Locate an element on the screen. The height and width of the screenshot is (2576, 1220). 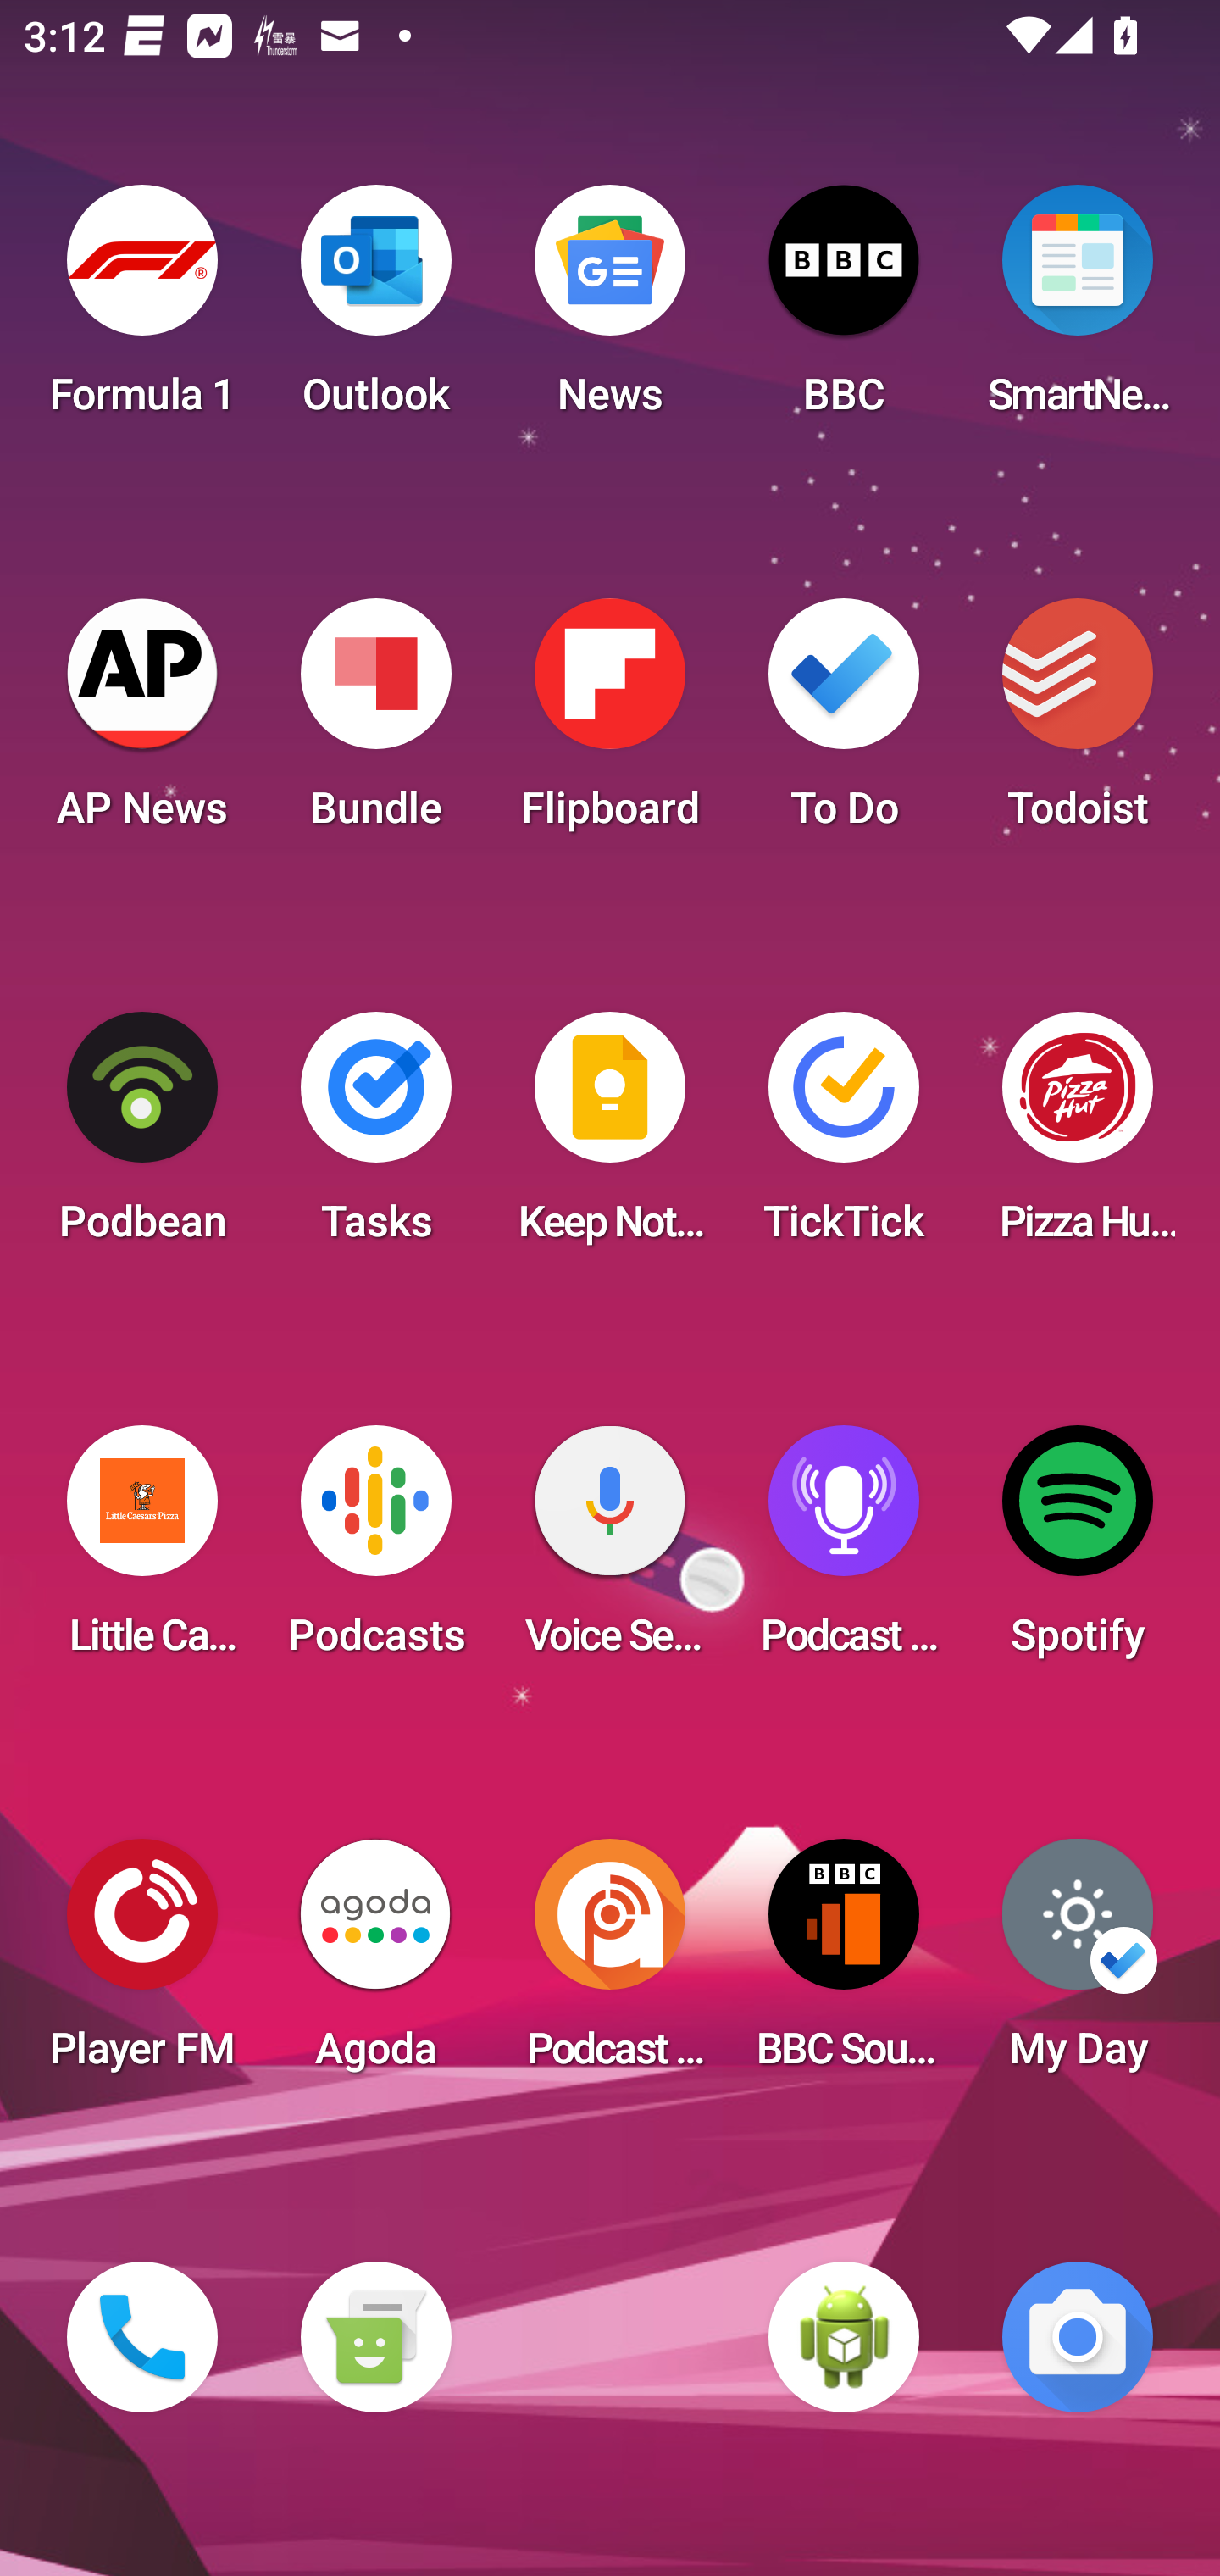
Little Caesars Pizza is located at coordinates (142, 1551).